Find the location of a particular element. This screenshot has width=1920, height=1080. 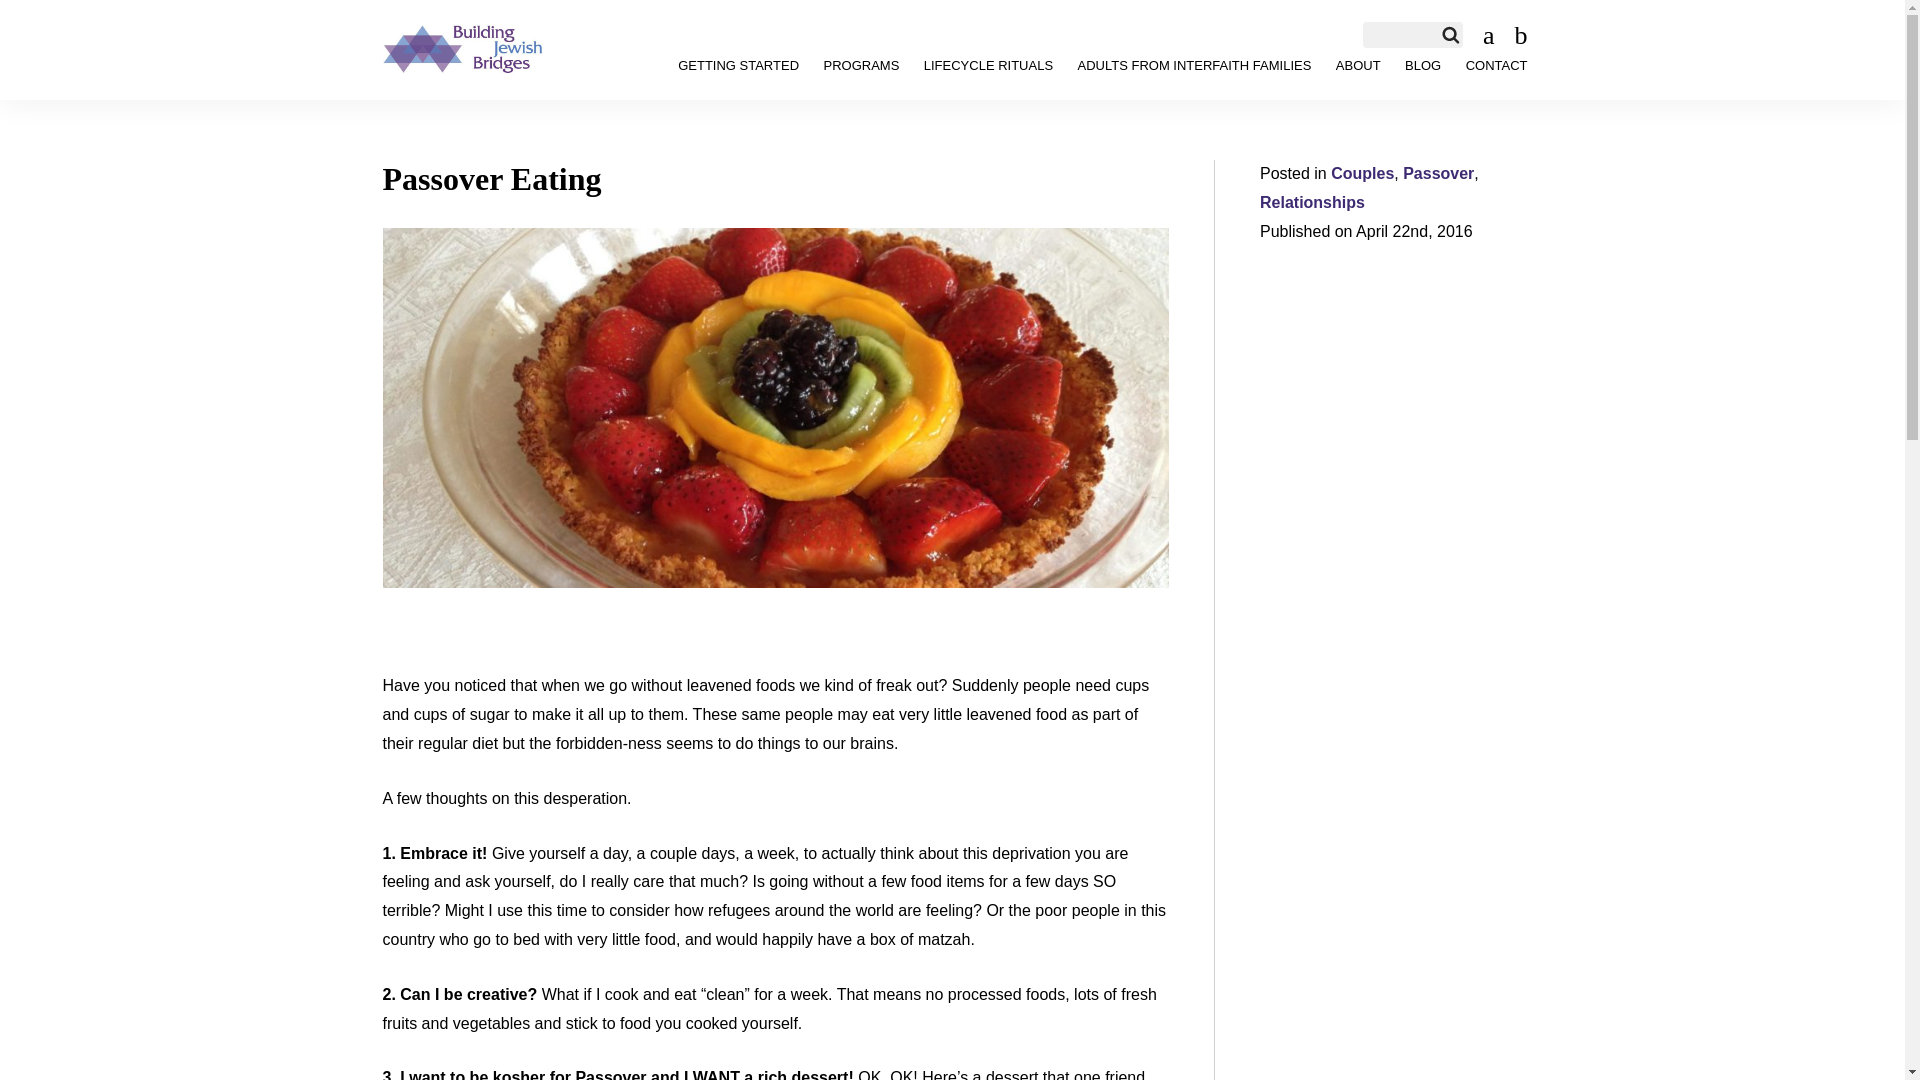

PROGRAMS is located at coordinates (860, 66).